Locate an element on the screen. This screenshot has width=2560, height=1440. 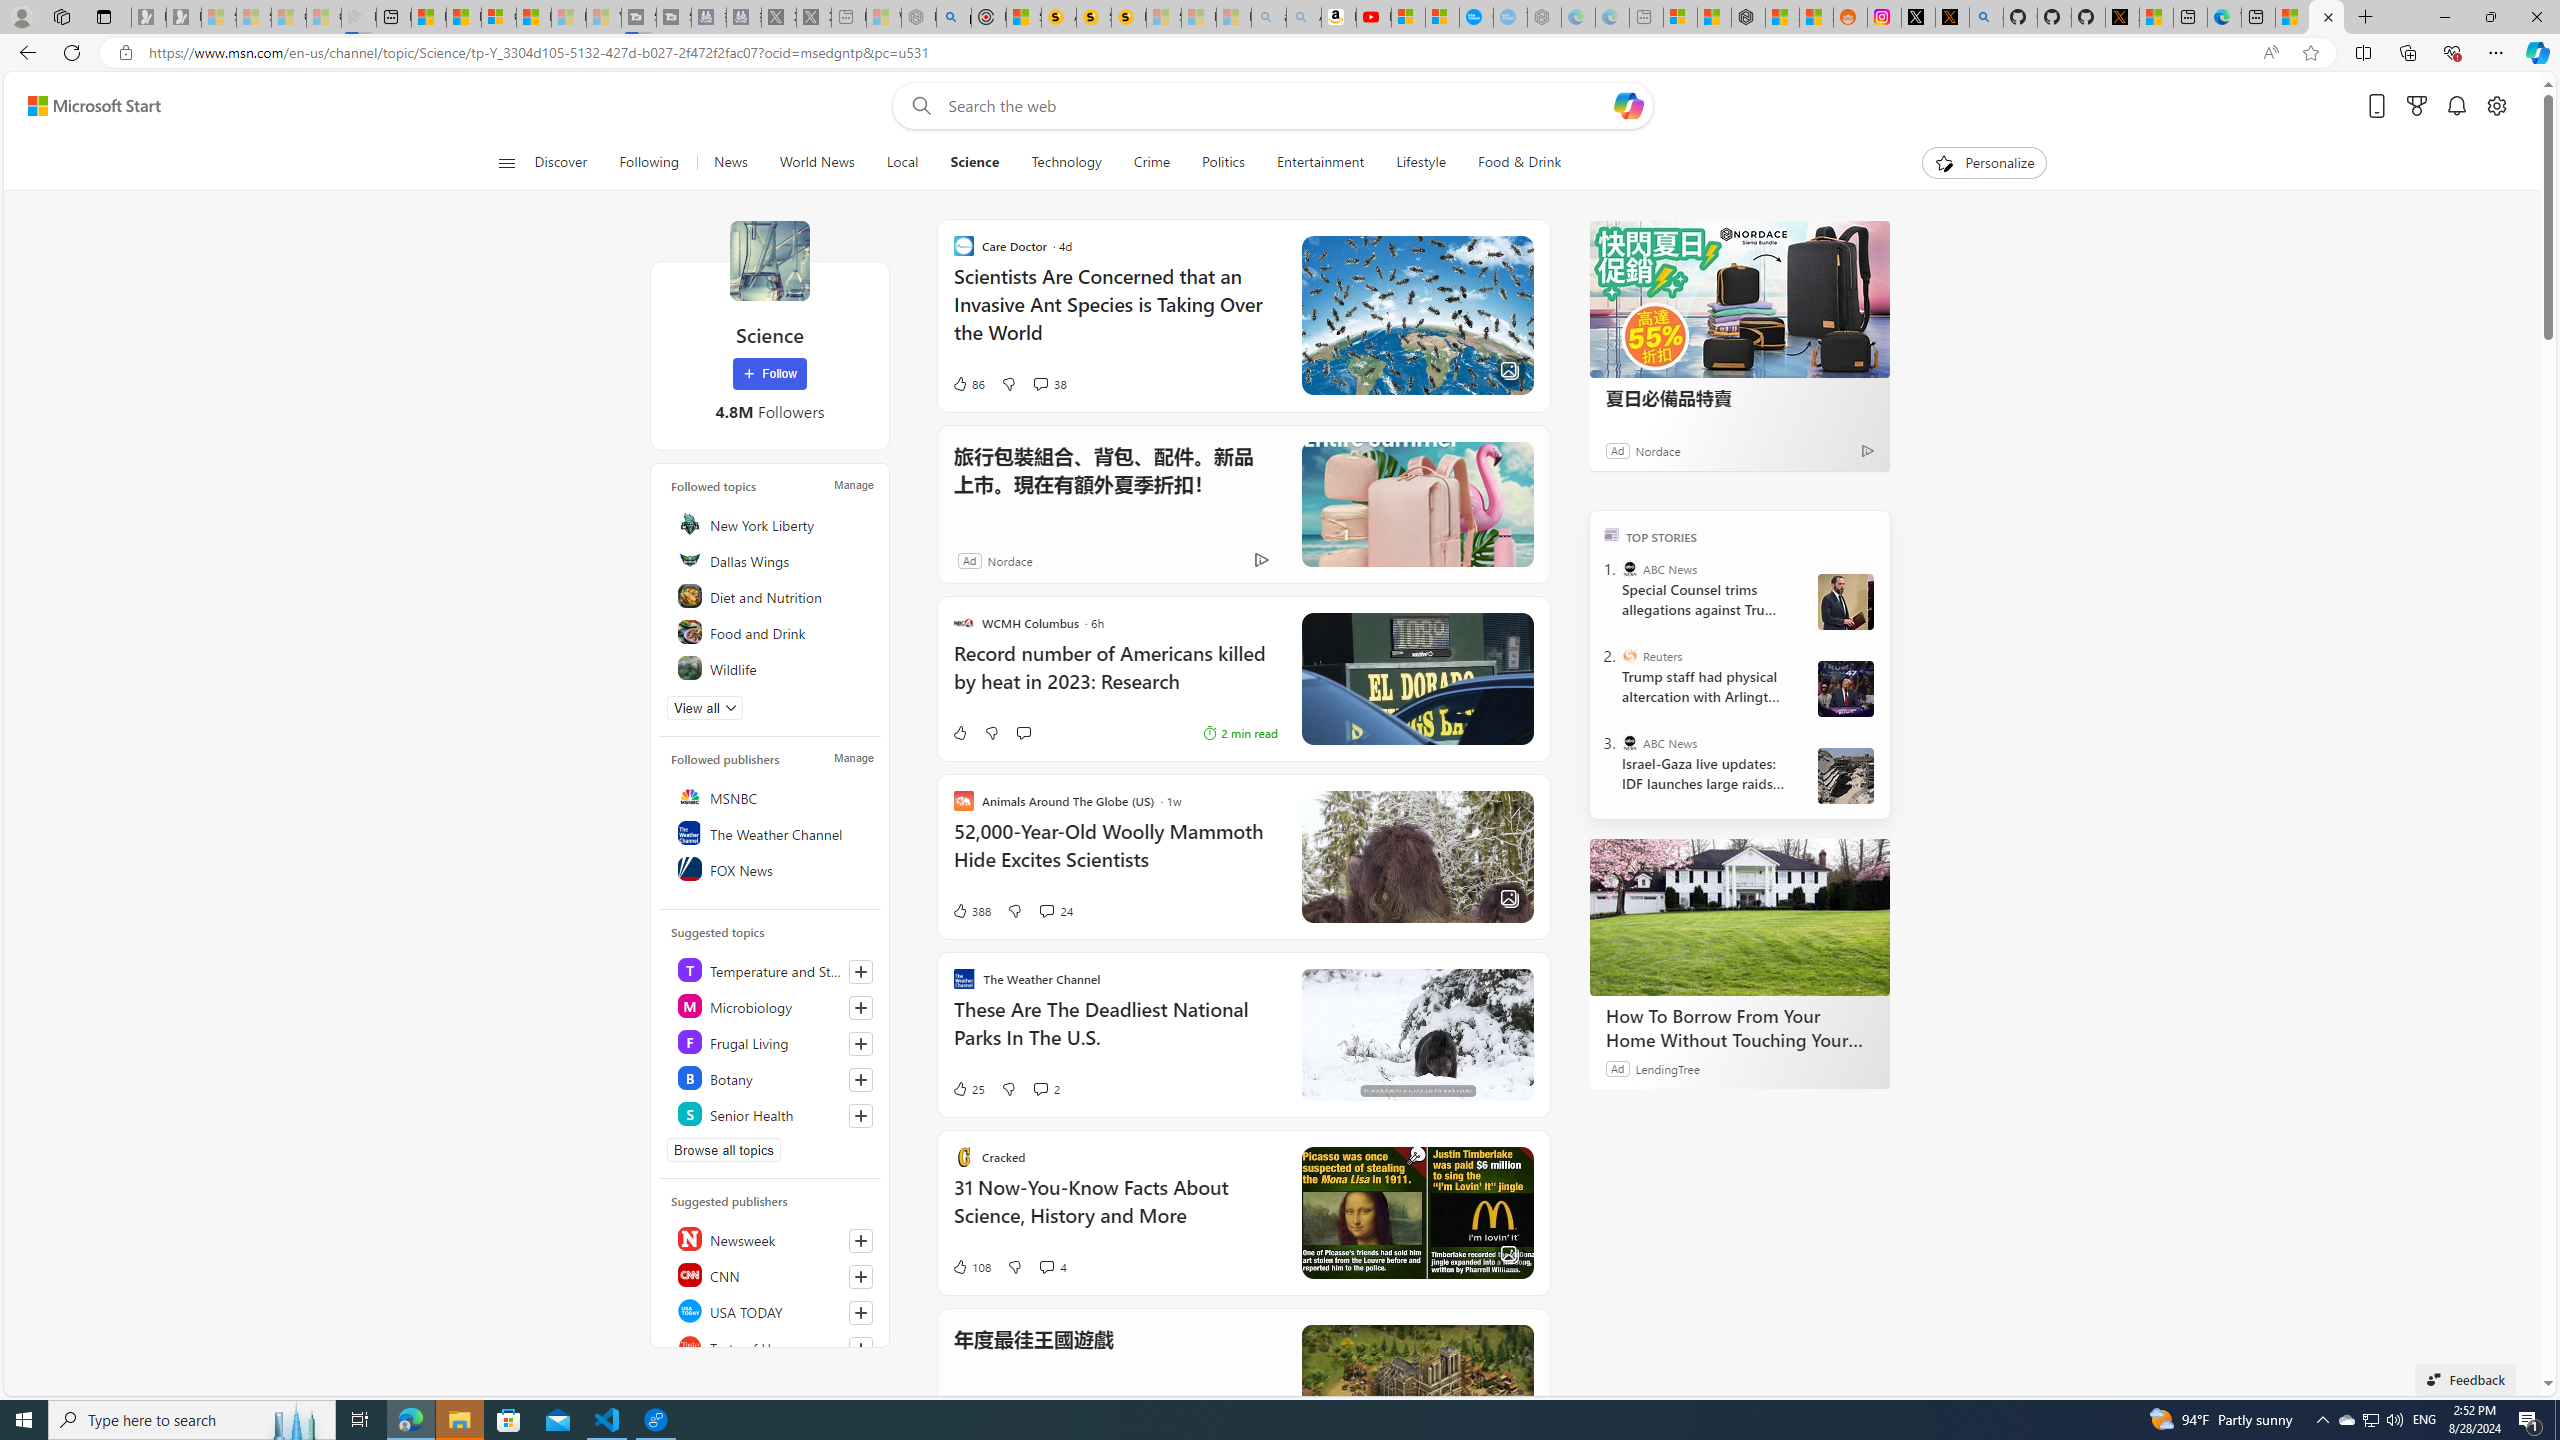
View comments 2 Comment is located at coordinates (1040, 1089).